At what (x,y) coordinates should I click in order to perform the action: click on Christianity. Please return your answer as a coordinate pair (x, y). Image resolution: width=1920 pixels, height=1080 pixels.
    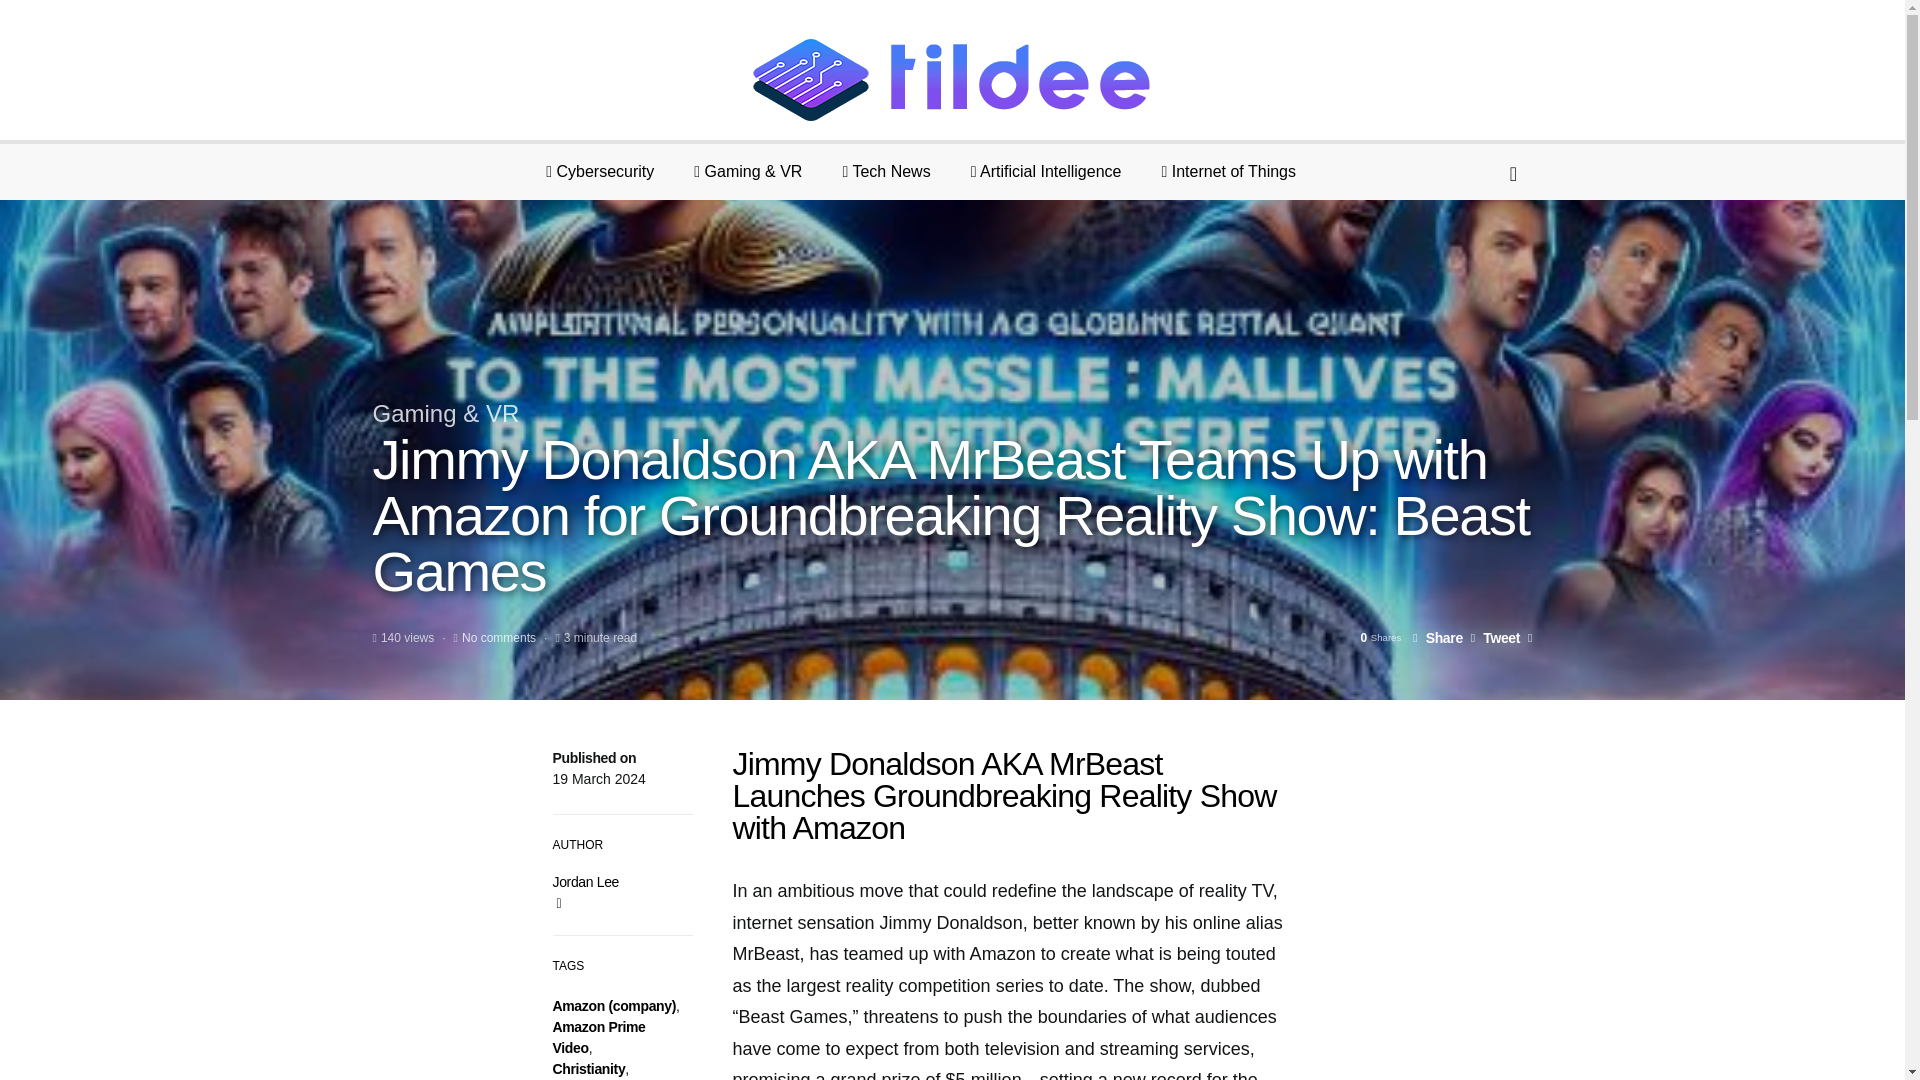
    Looking at the image, I should click on (588, 1068).